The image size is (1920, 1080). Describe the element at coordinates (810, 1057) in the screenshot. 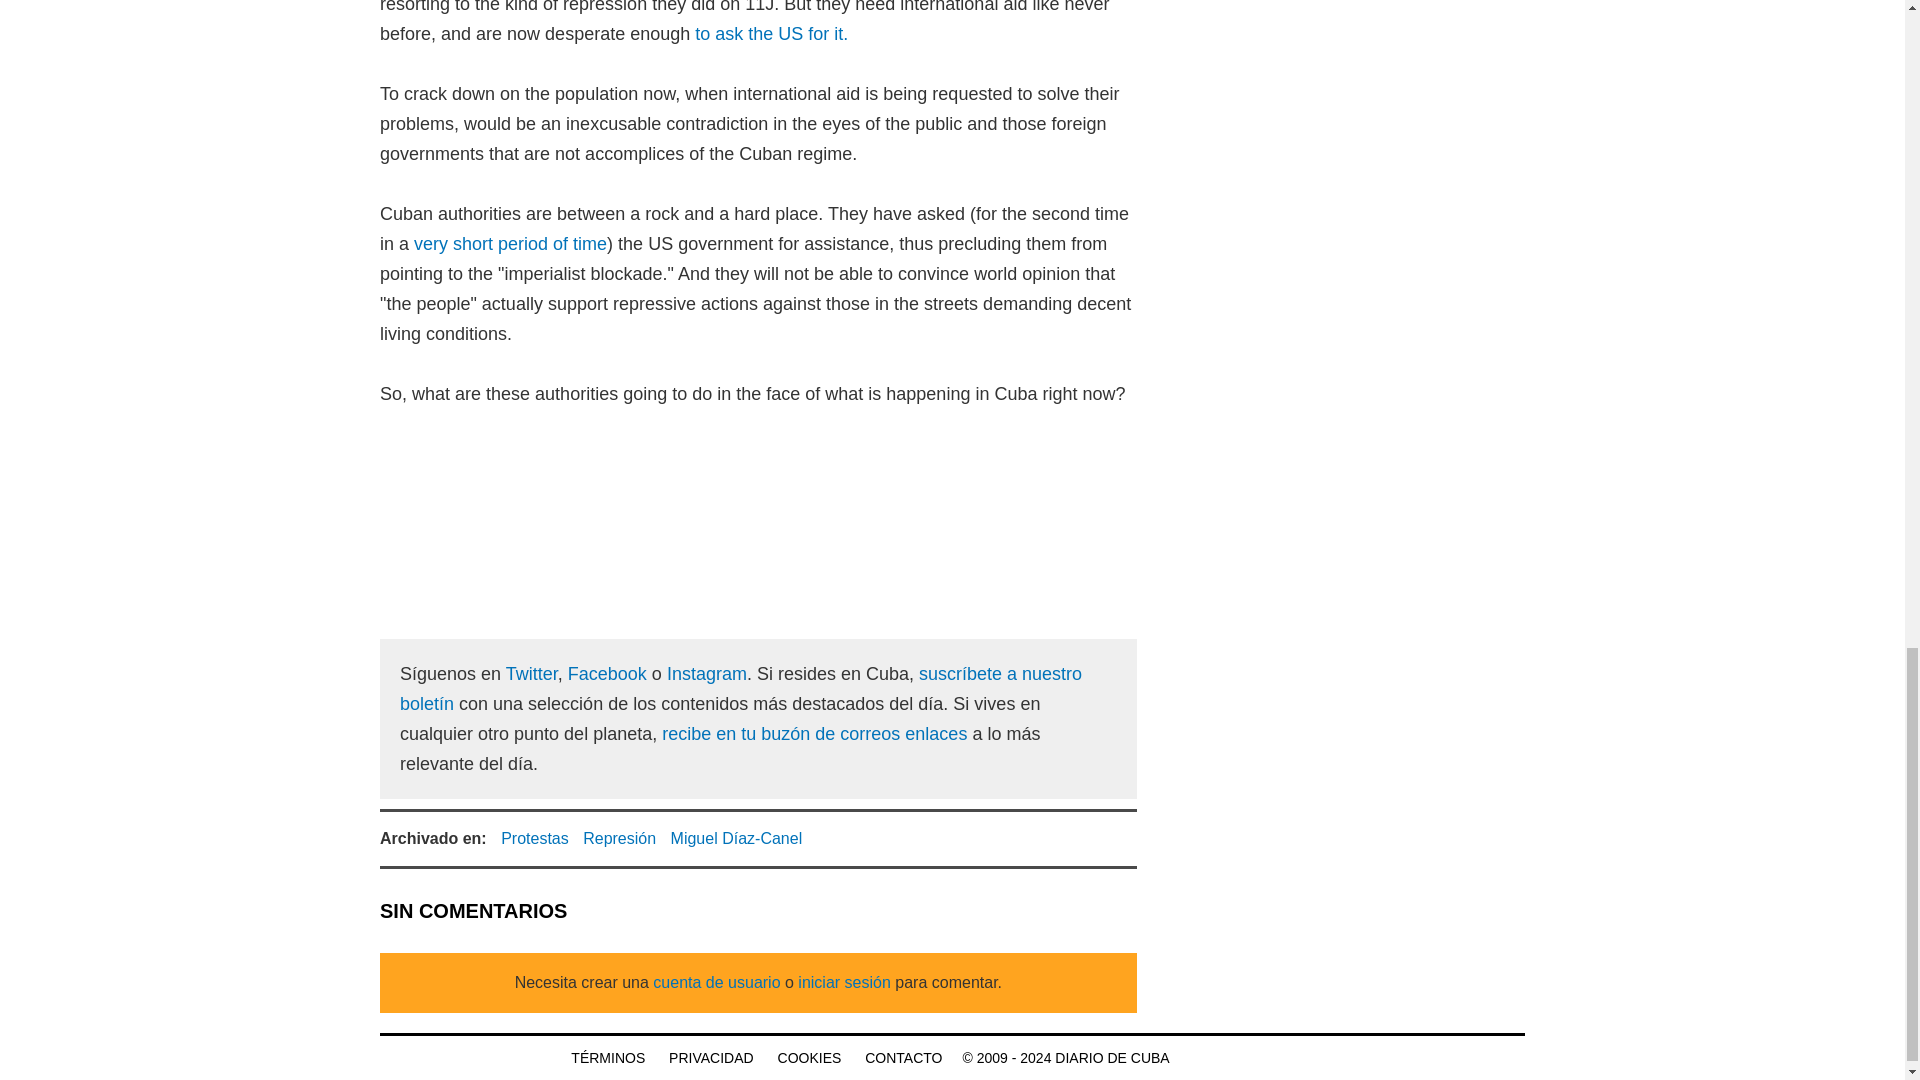

I see `Uso de cookies` at that location.